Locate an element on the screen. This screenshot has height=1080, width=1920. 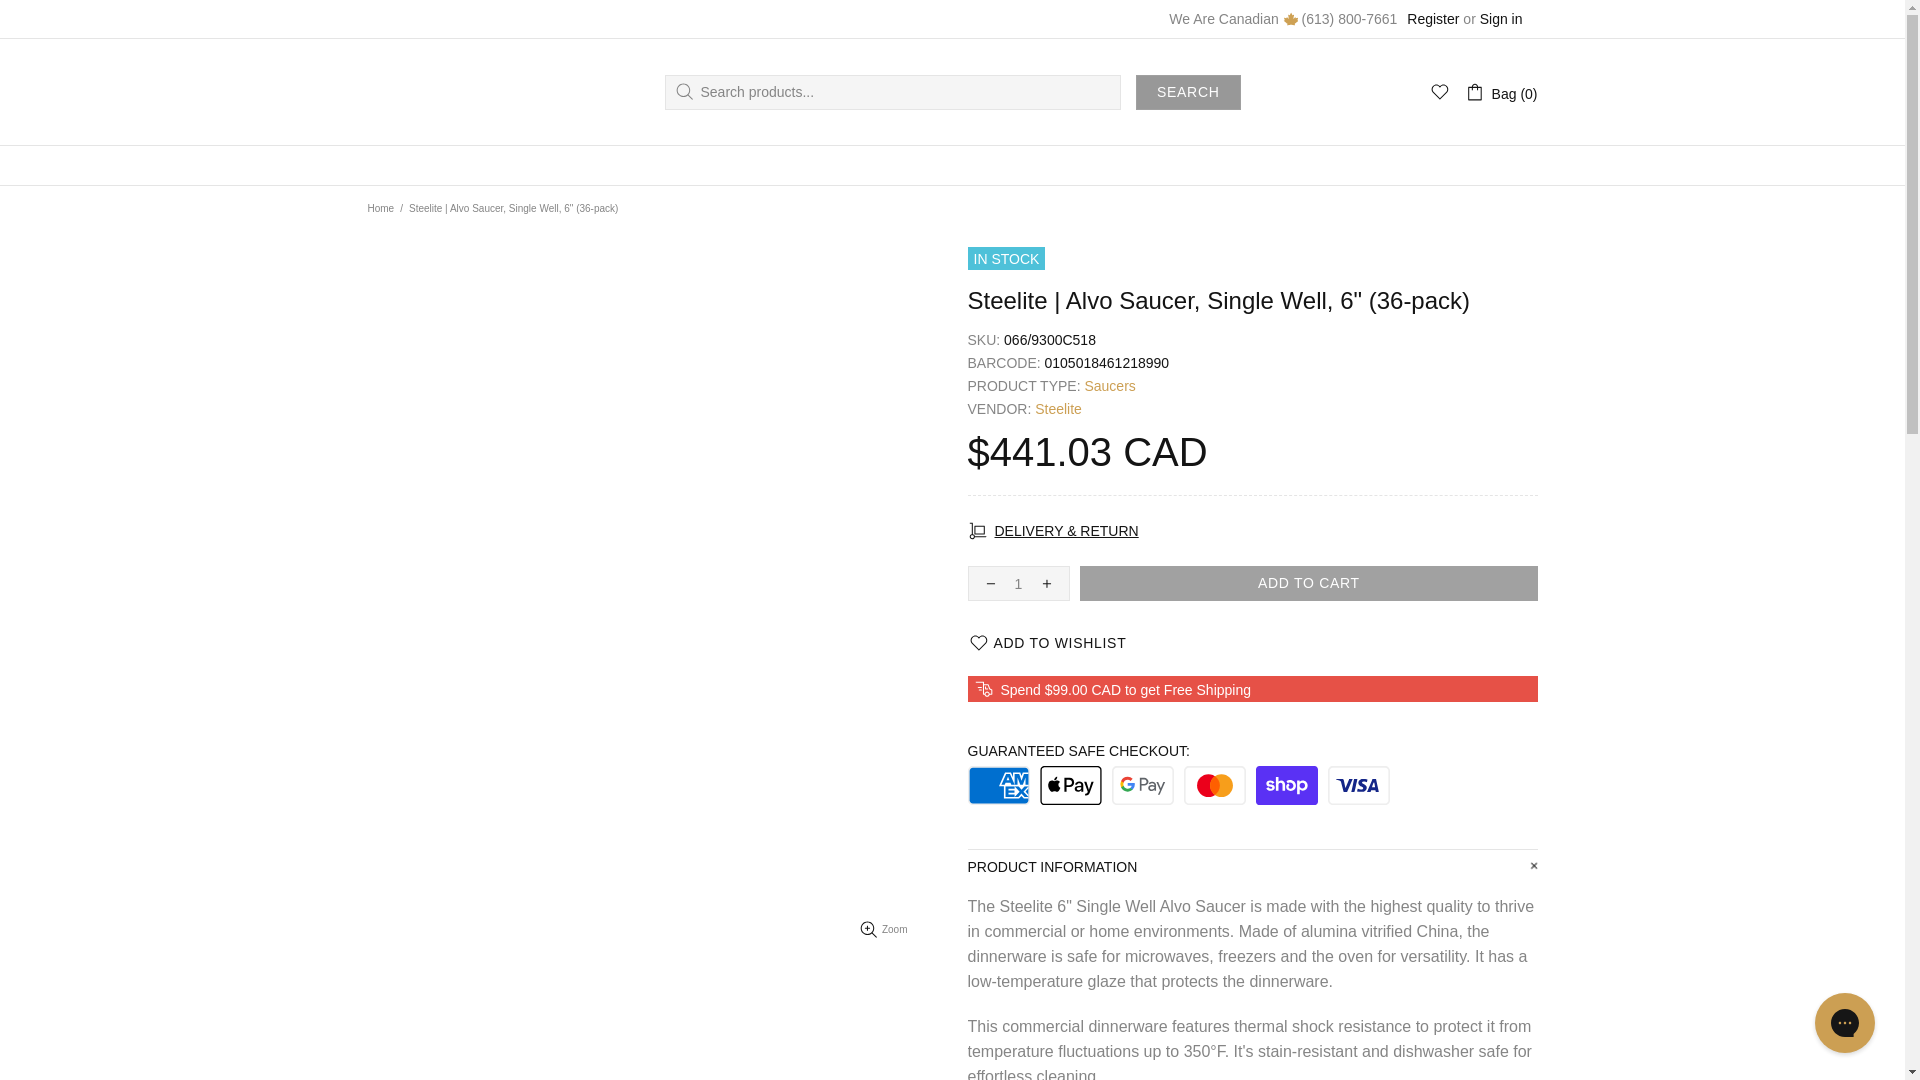
1 is located at coordinates (1018, 582).